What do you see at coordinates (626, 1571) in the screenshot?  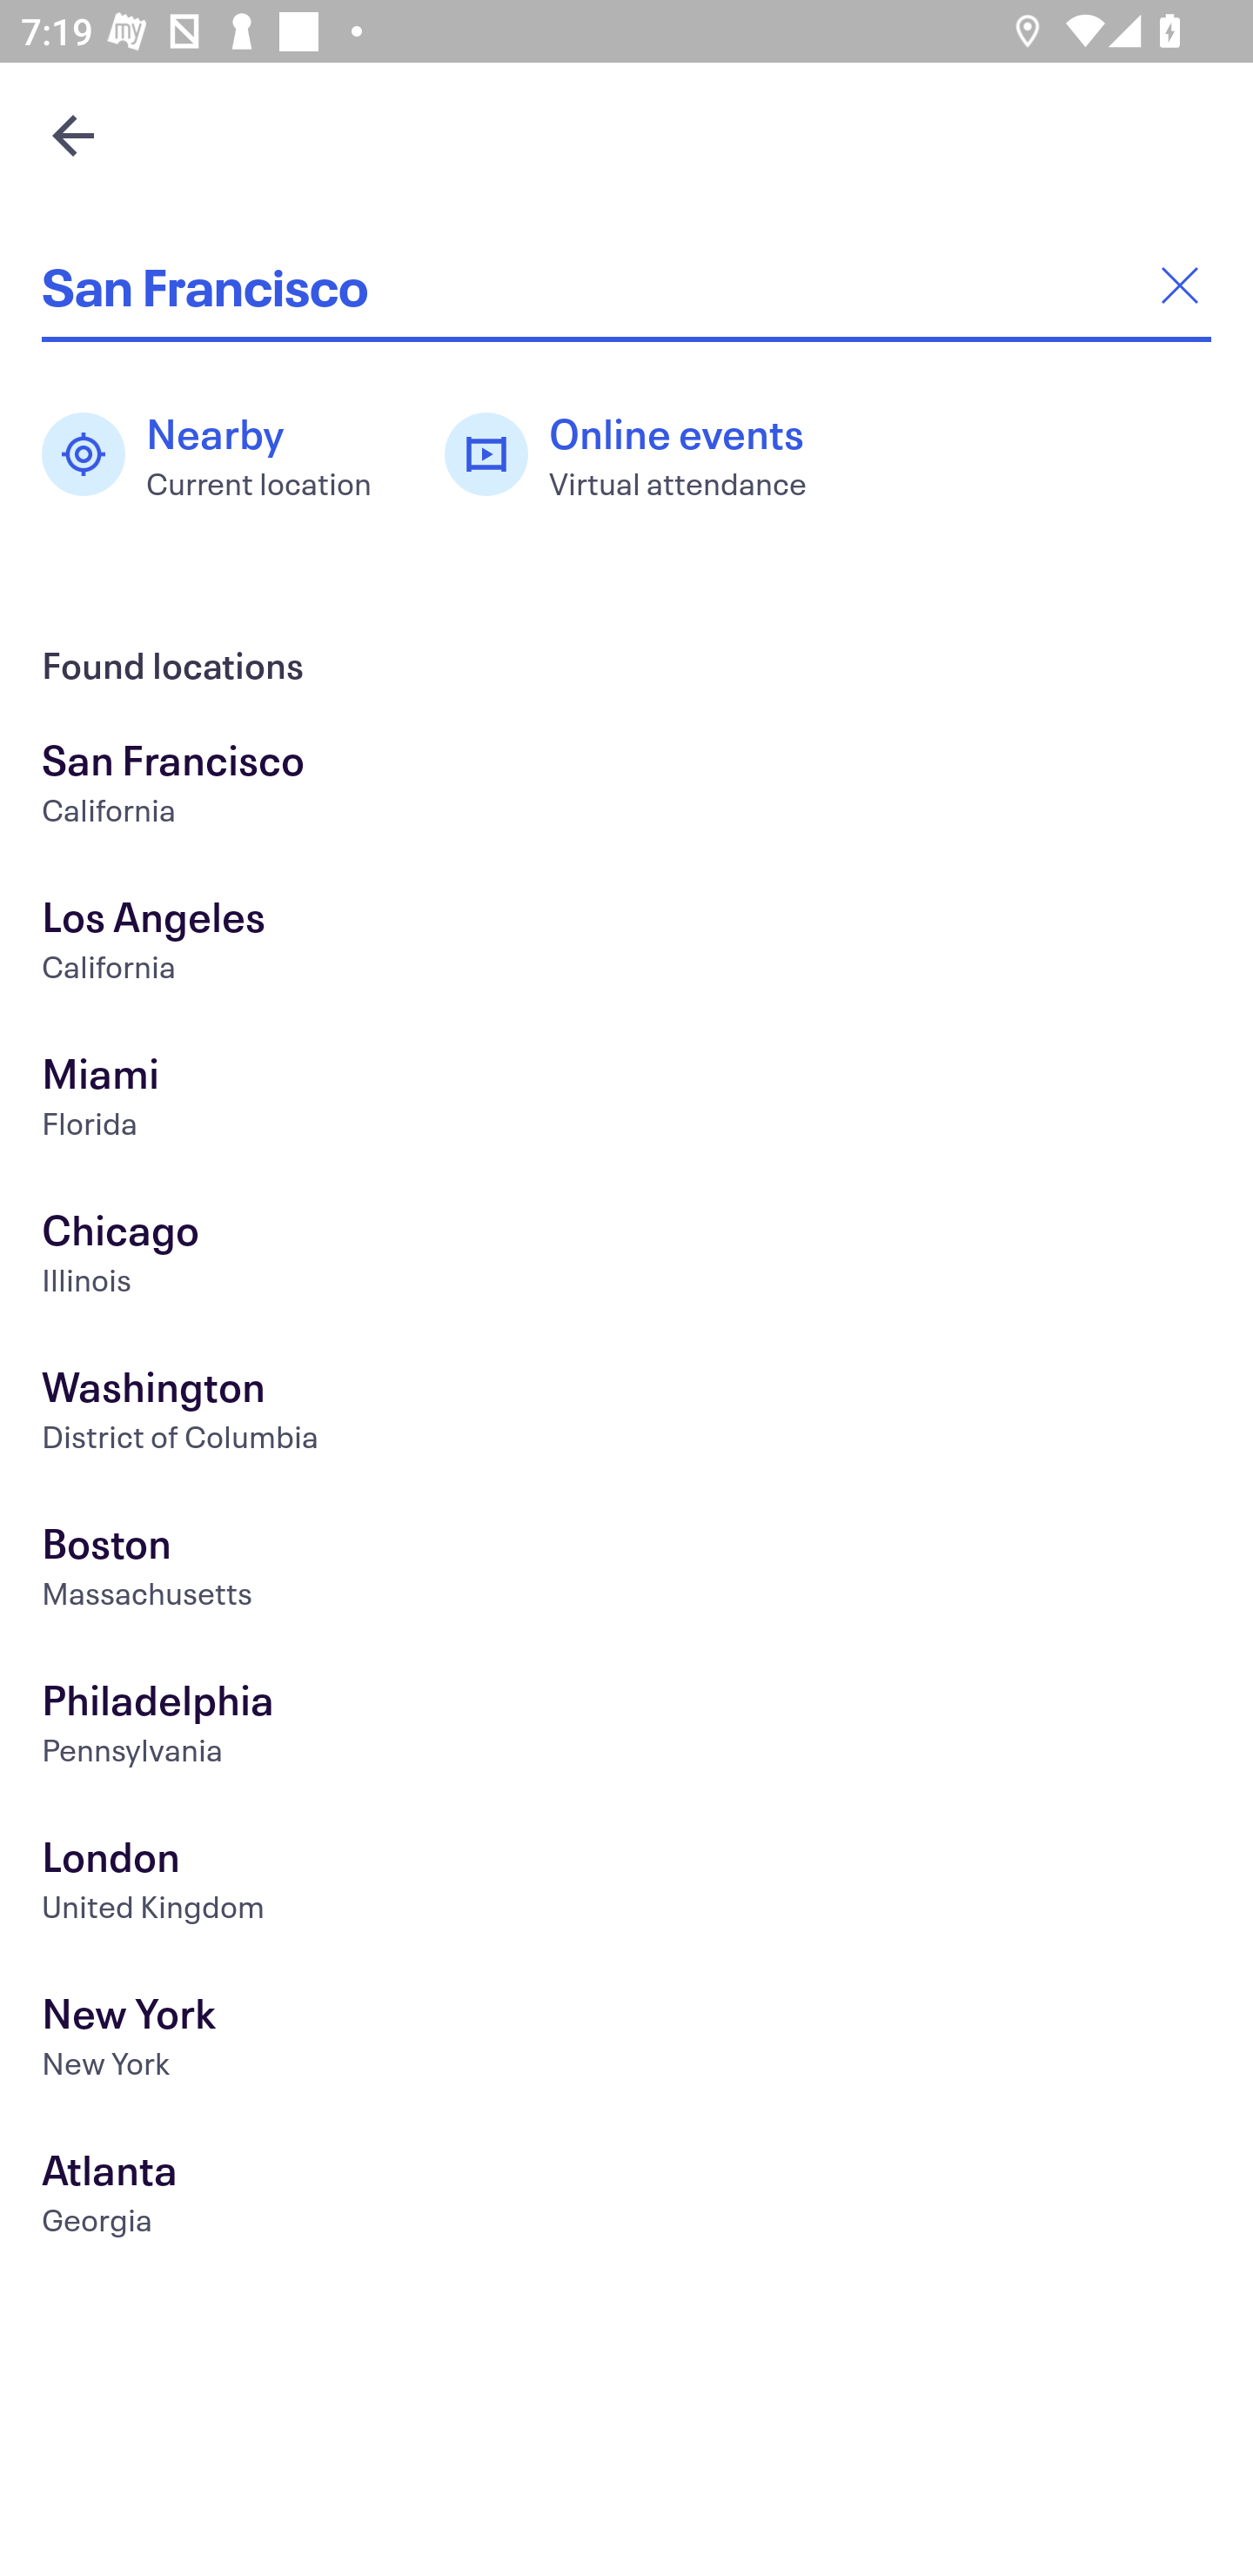 I see `Boston Massachusetts` at bounding box center [626, 1571].